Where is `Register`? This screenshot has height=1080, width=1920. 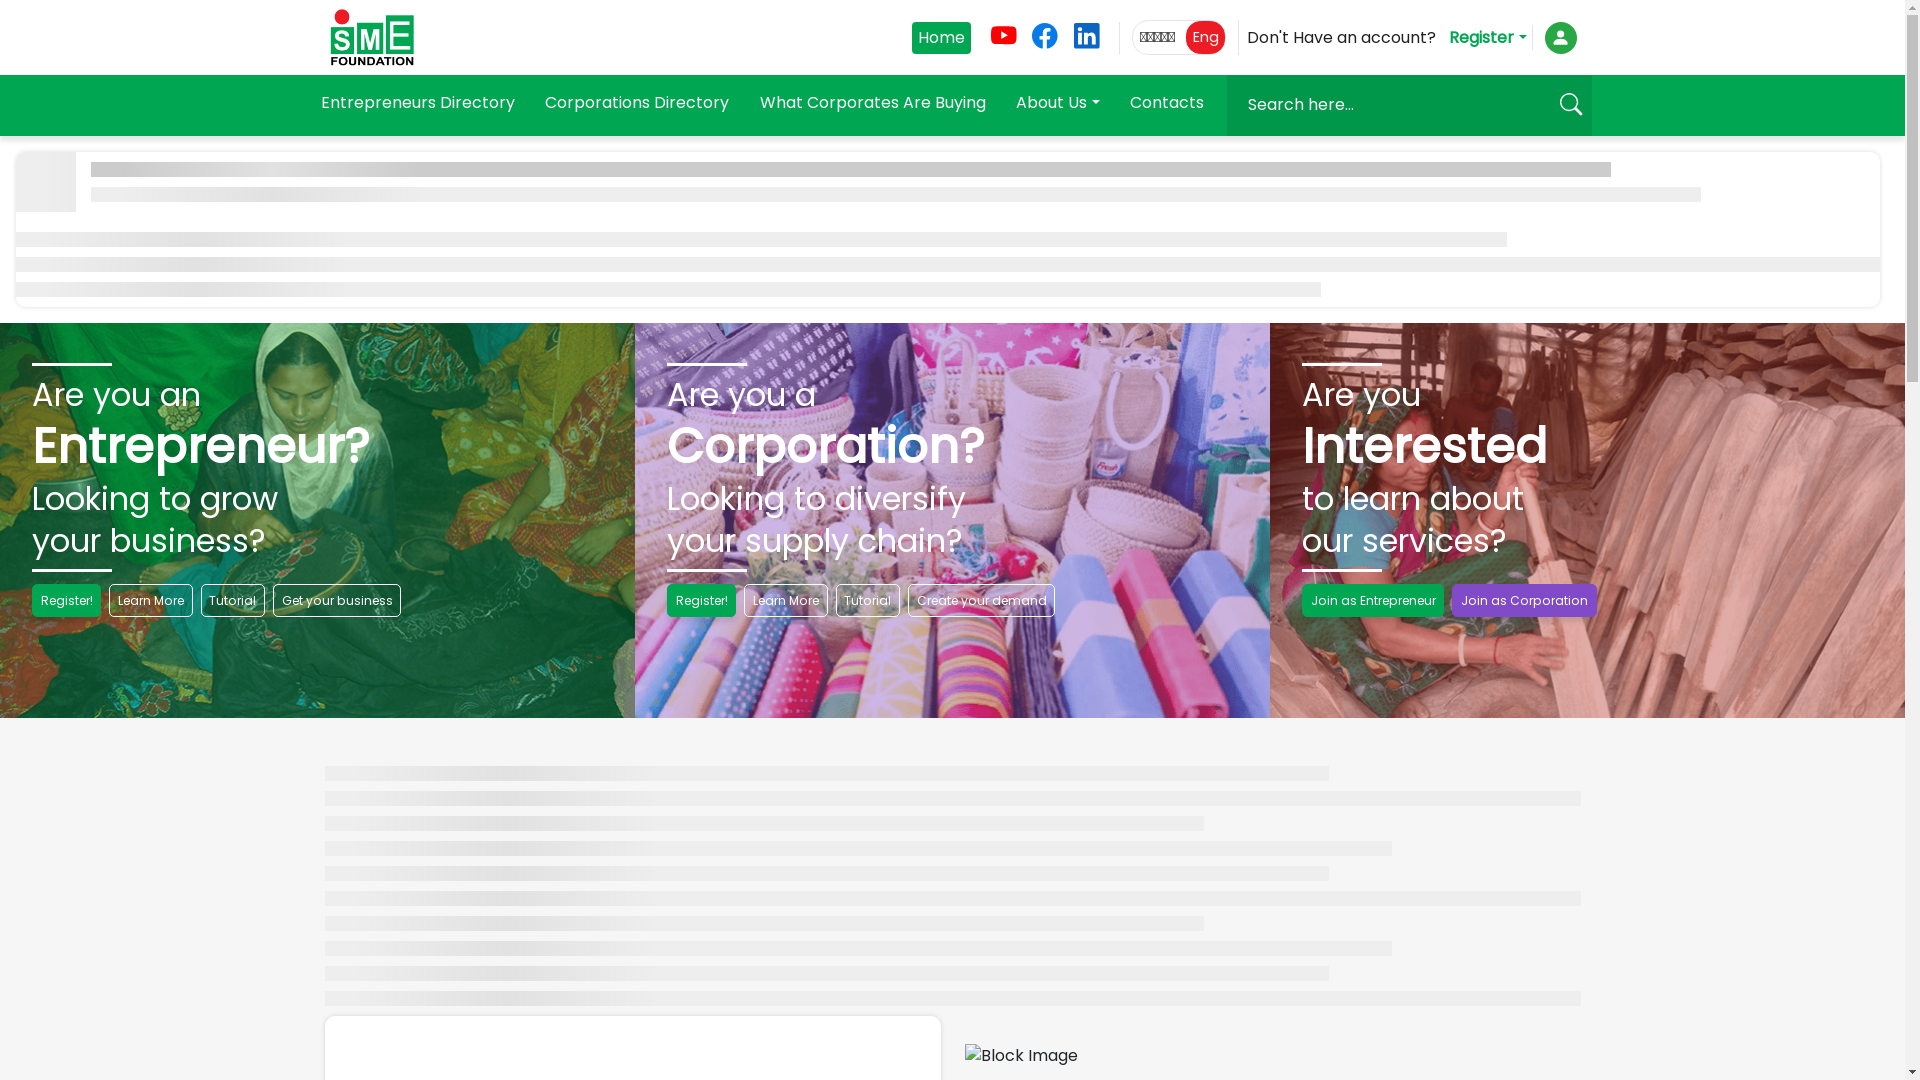 Register is located at coordinates (1488, 38).